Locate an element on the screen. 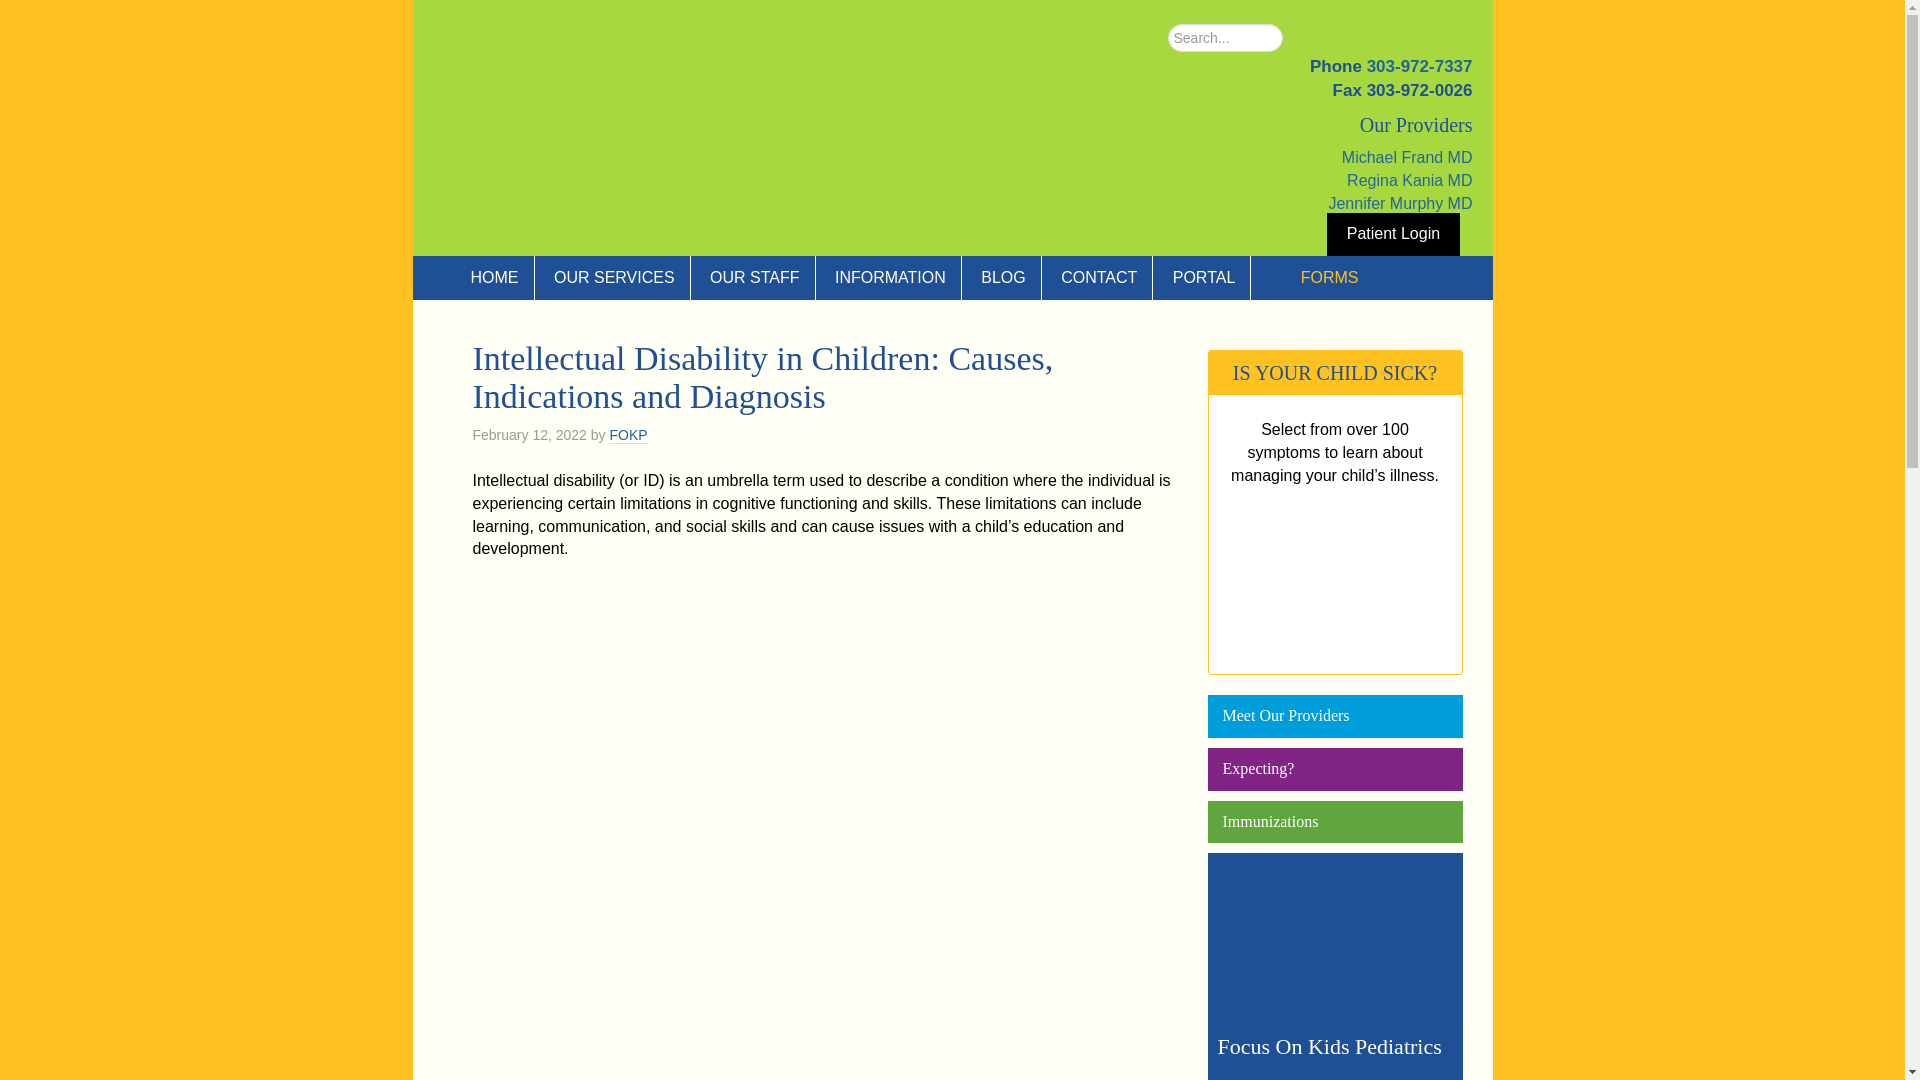 Image resolution: width=1920 pixels, height=1080 pixels. BLOG is located at coordinates (1002, 278).